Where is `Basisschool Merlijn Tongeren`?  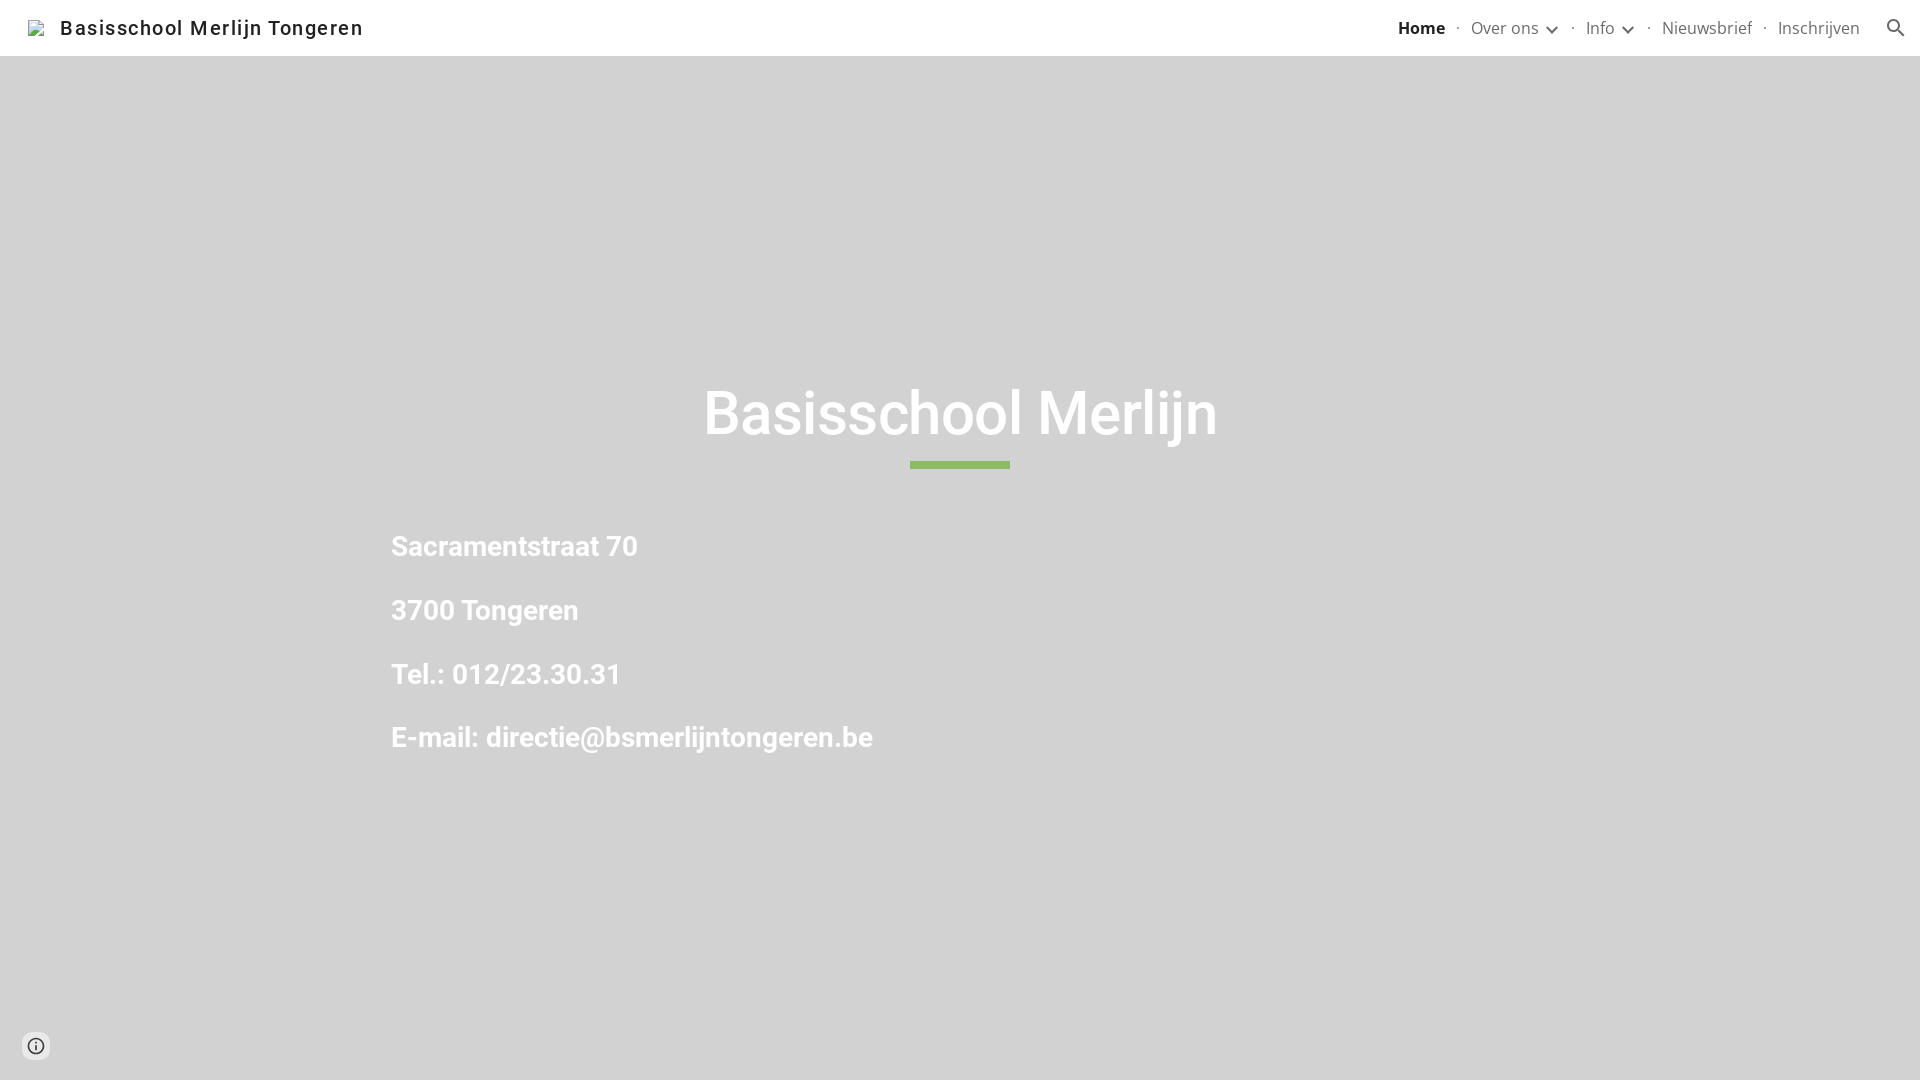
Basisschool Merlijn Tongeren is located at coordinates (196, 26).